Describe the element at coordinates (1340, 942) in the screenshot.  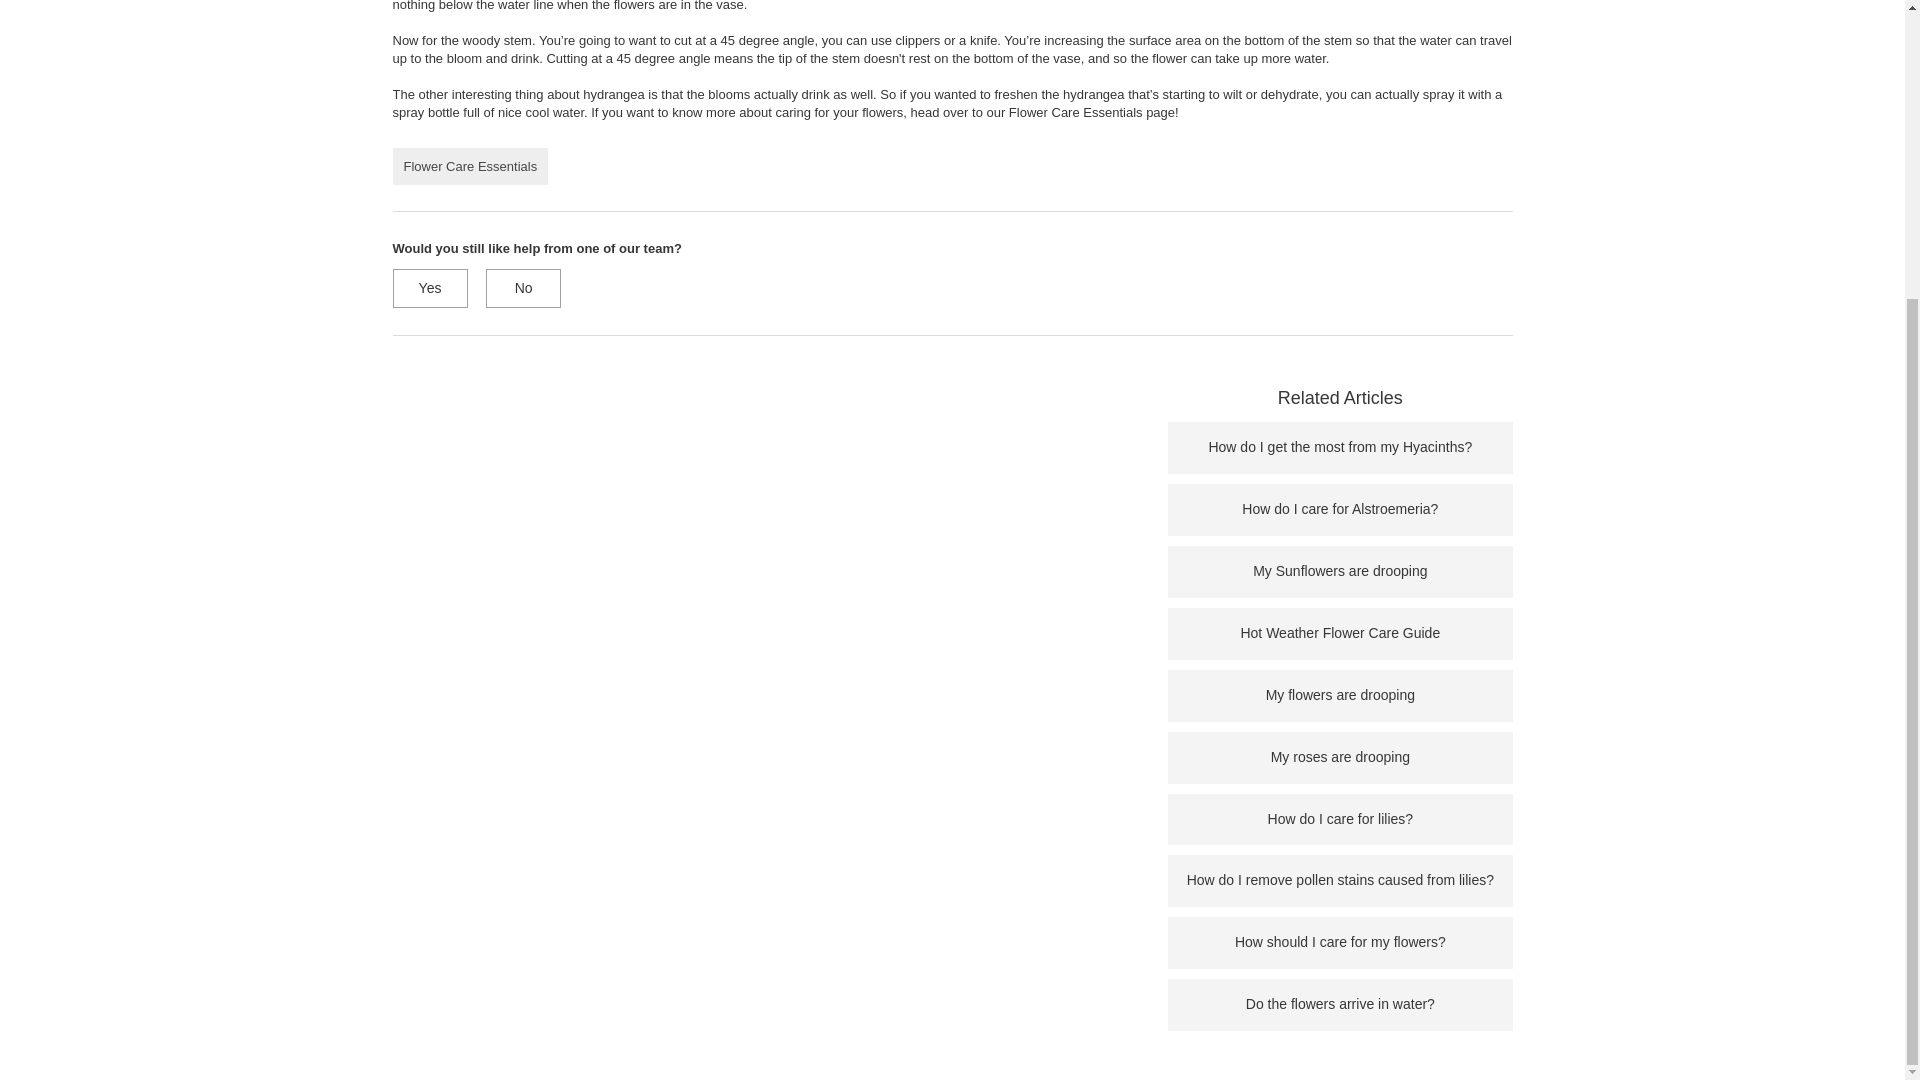
I see `How should I care for my flowers?` at that location.